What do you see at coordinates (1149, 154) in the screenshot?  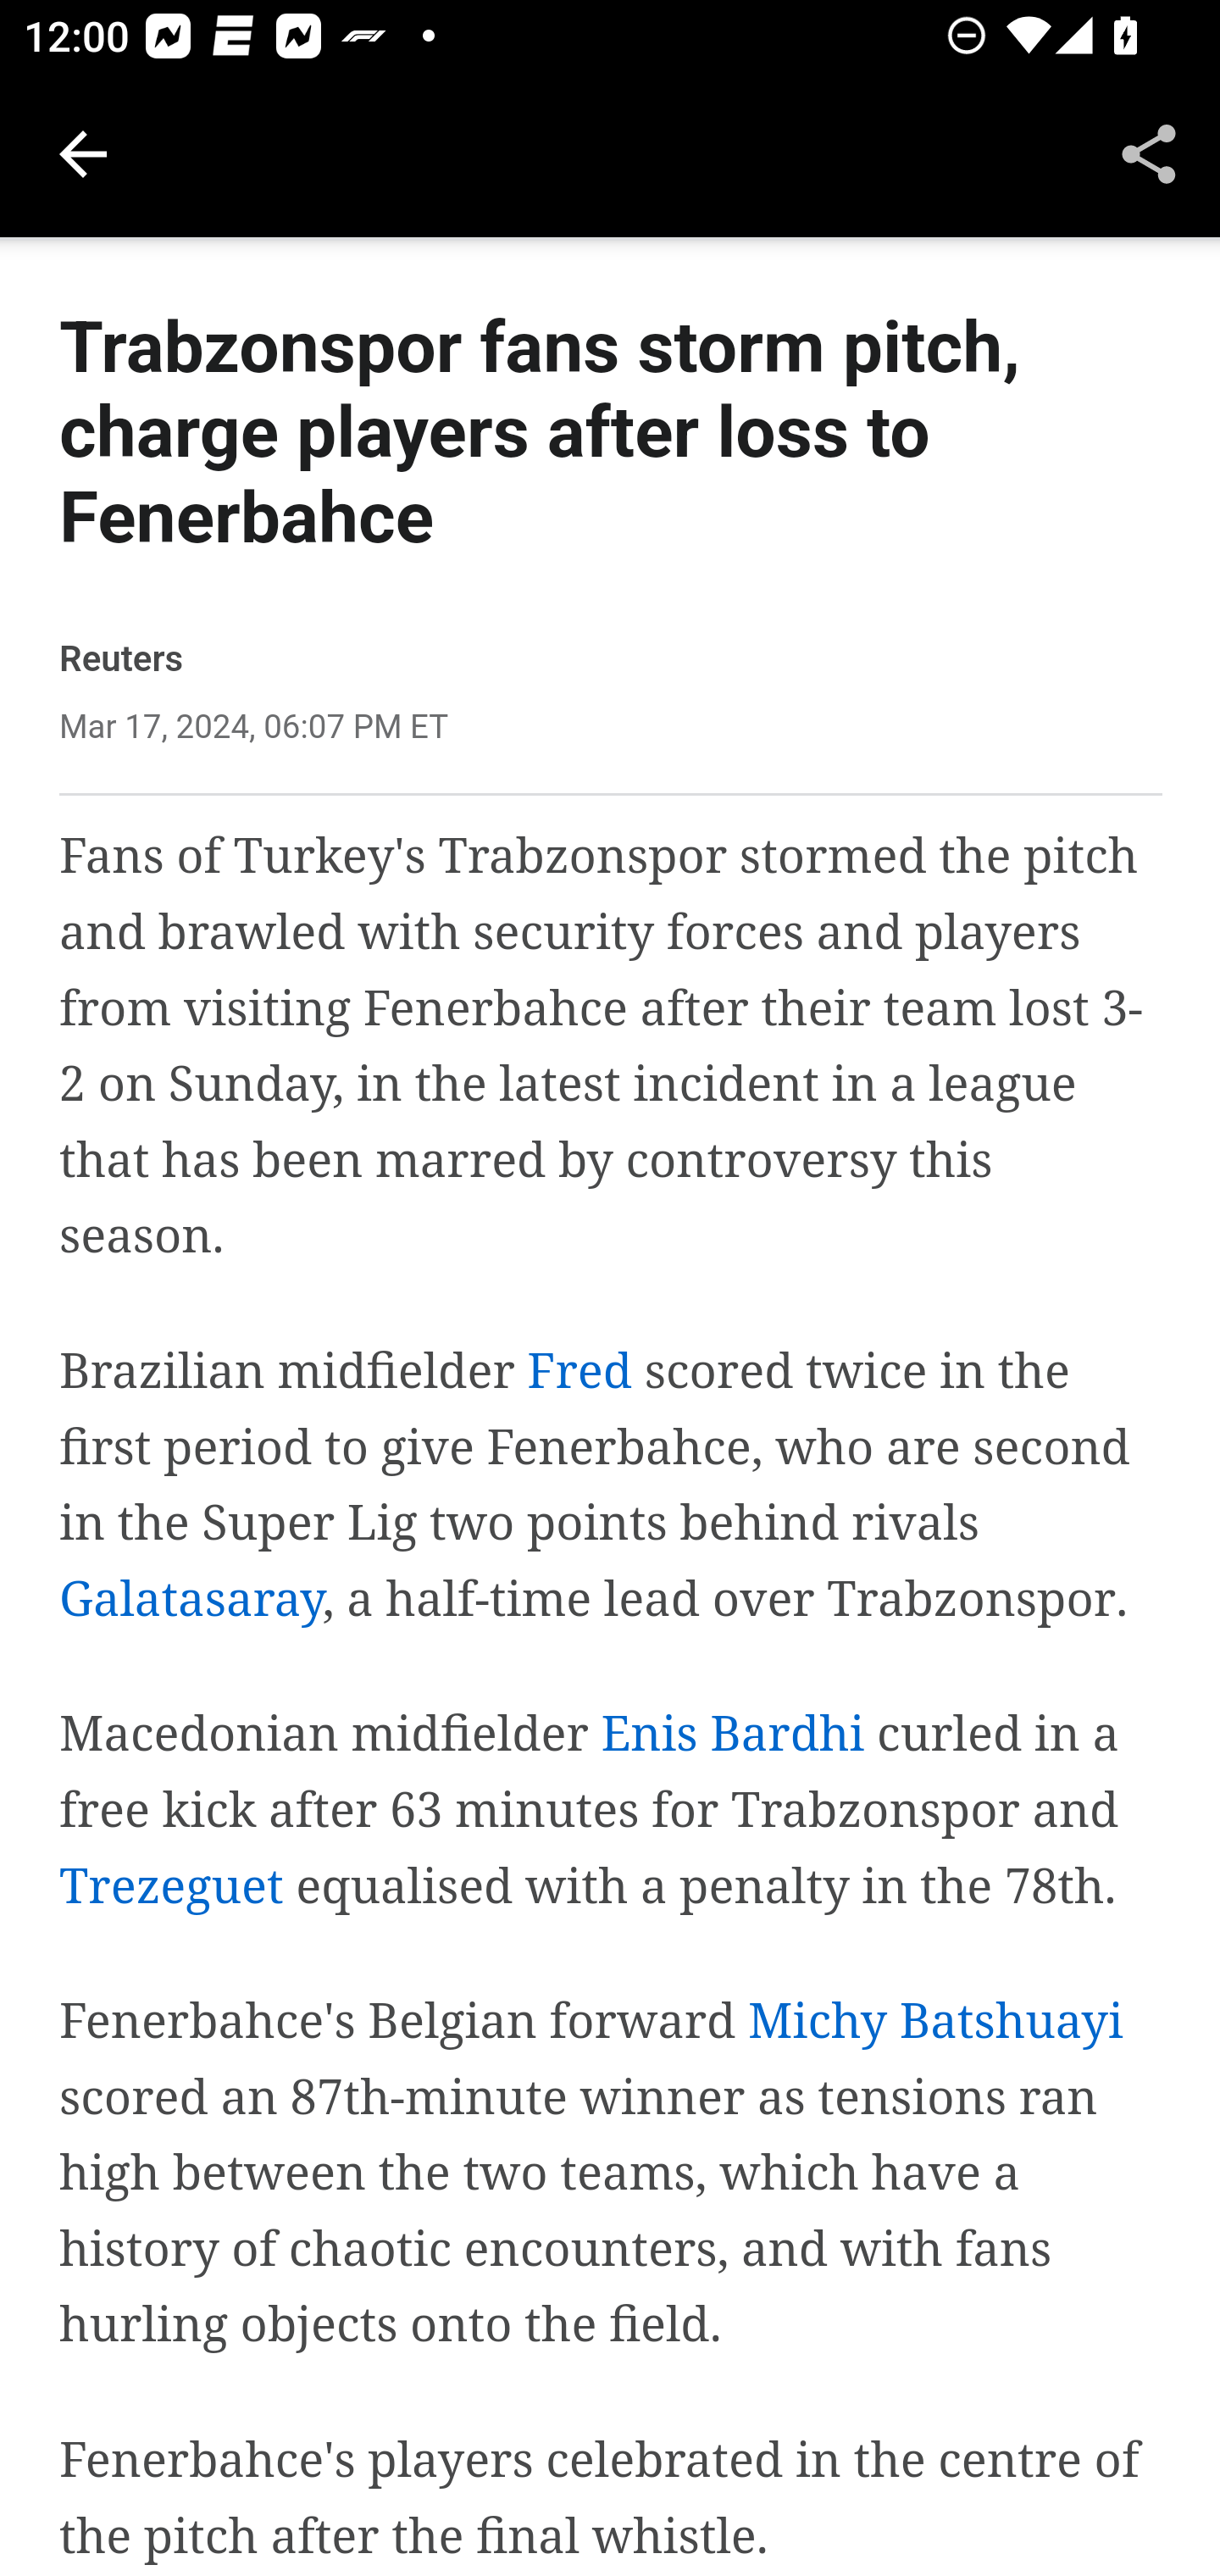 I see `Share` at bounding box center [1149, 154].